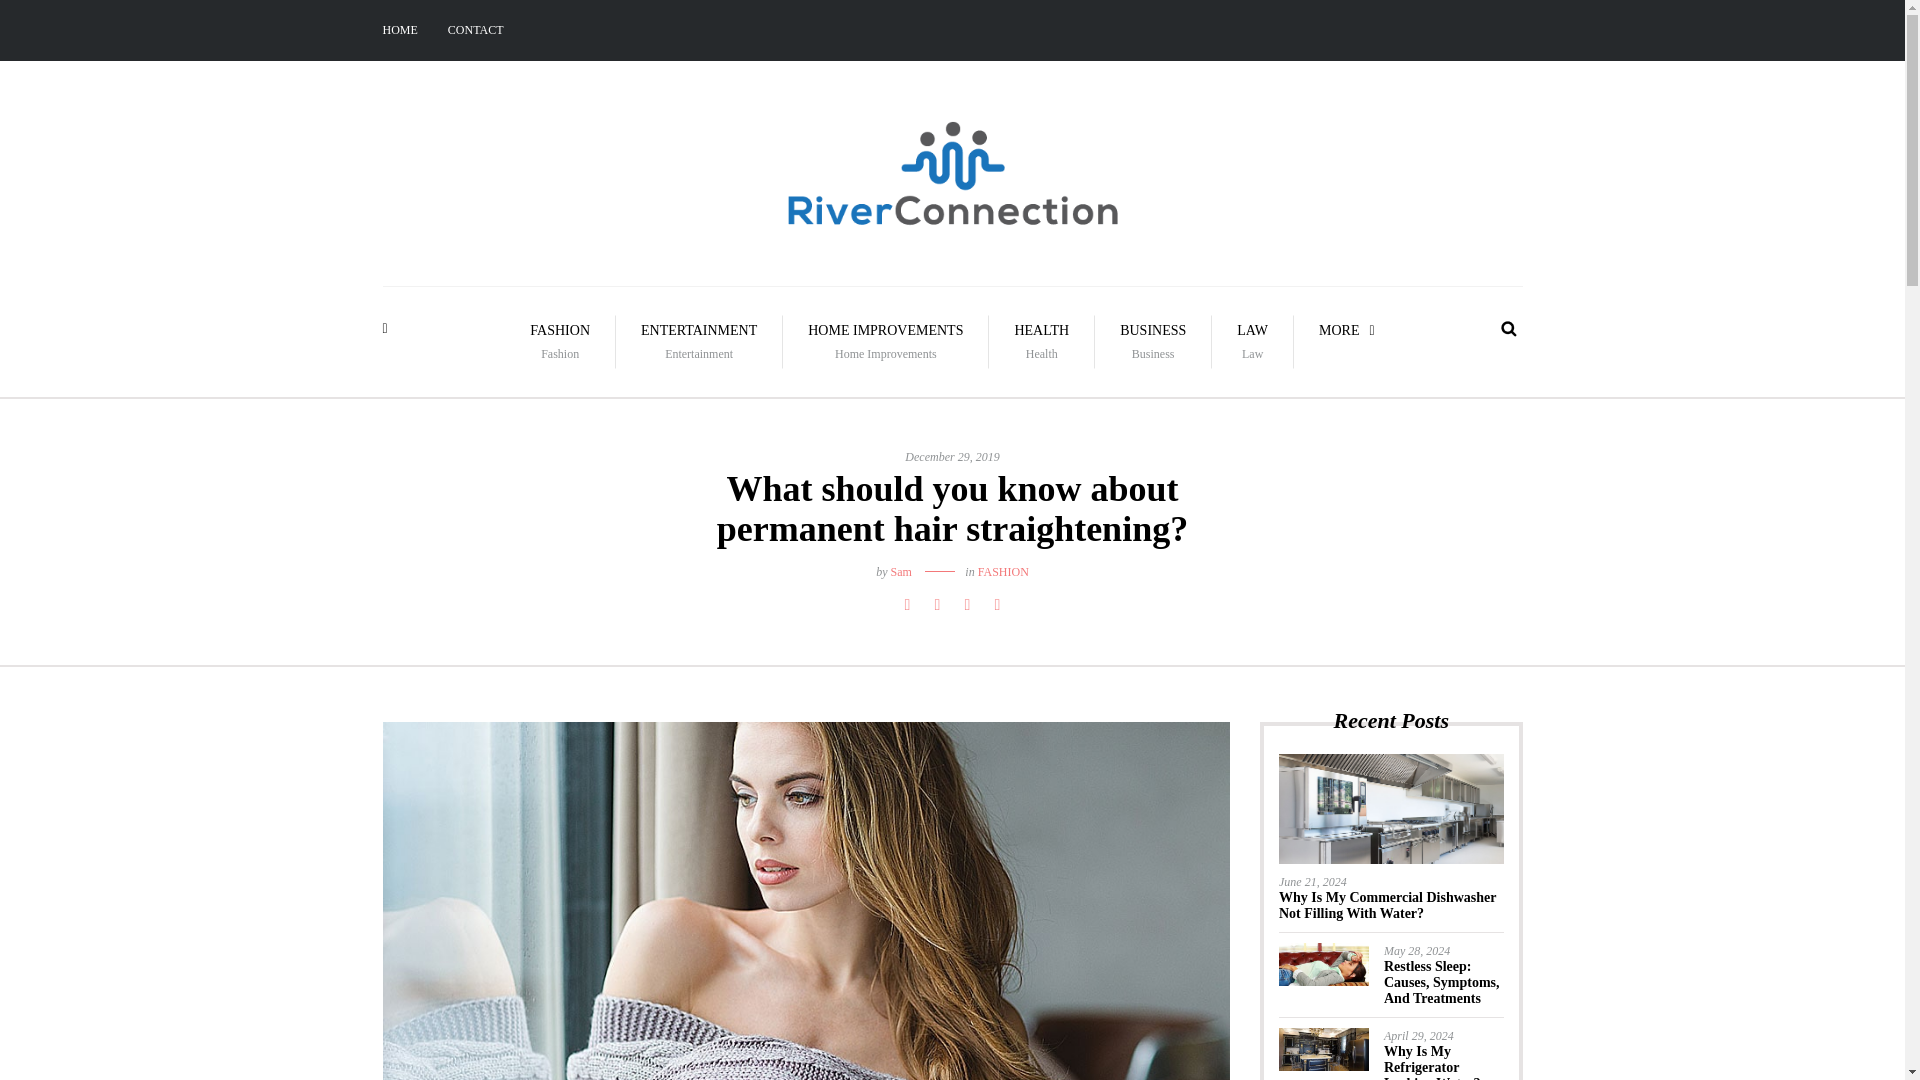  I want to click on Share with Google Plus, so click(900, 571).